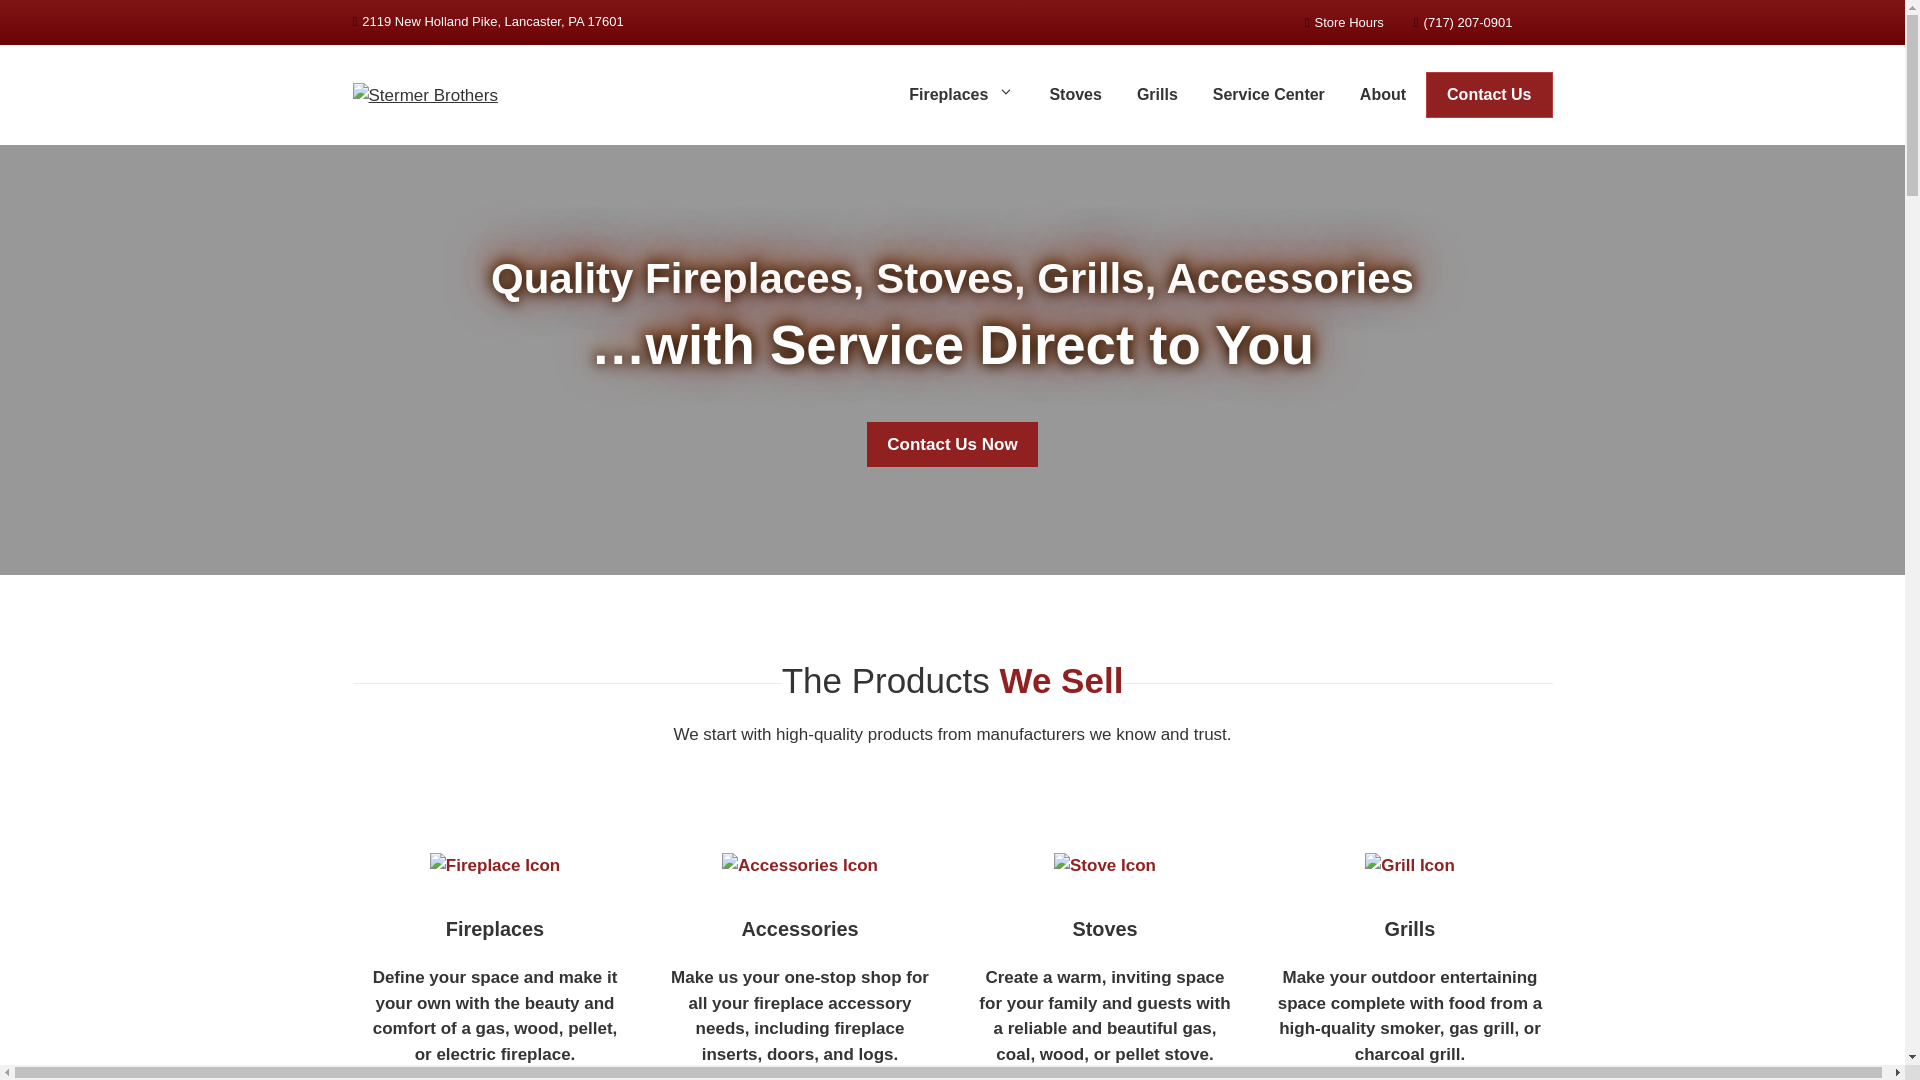  What do you see at coordinates (1488, 94) in the screenshot?
I see `Contact Us` at bounding box center [1488, 94].